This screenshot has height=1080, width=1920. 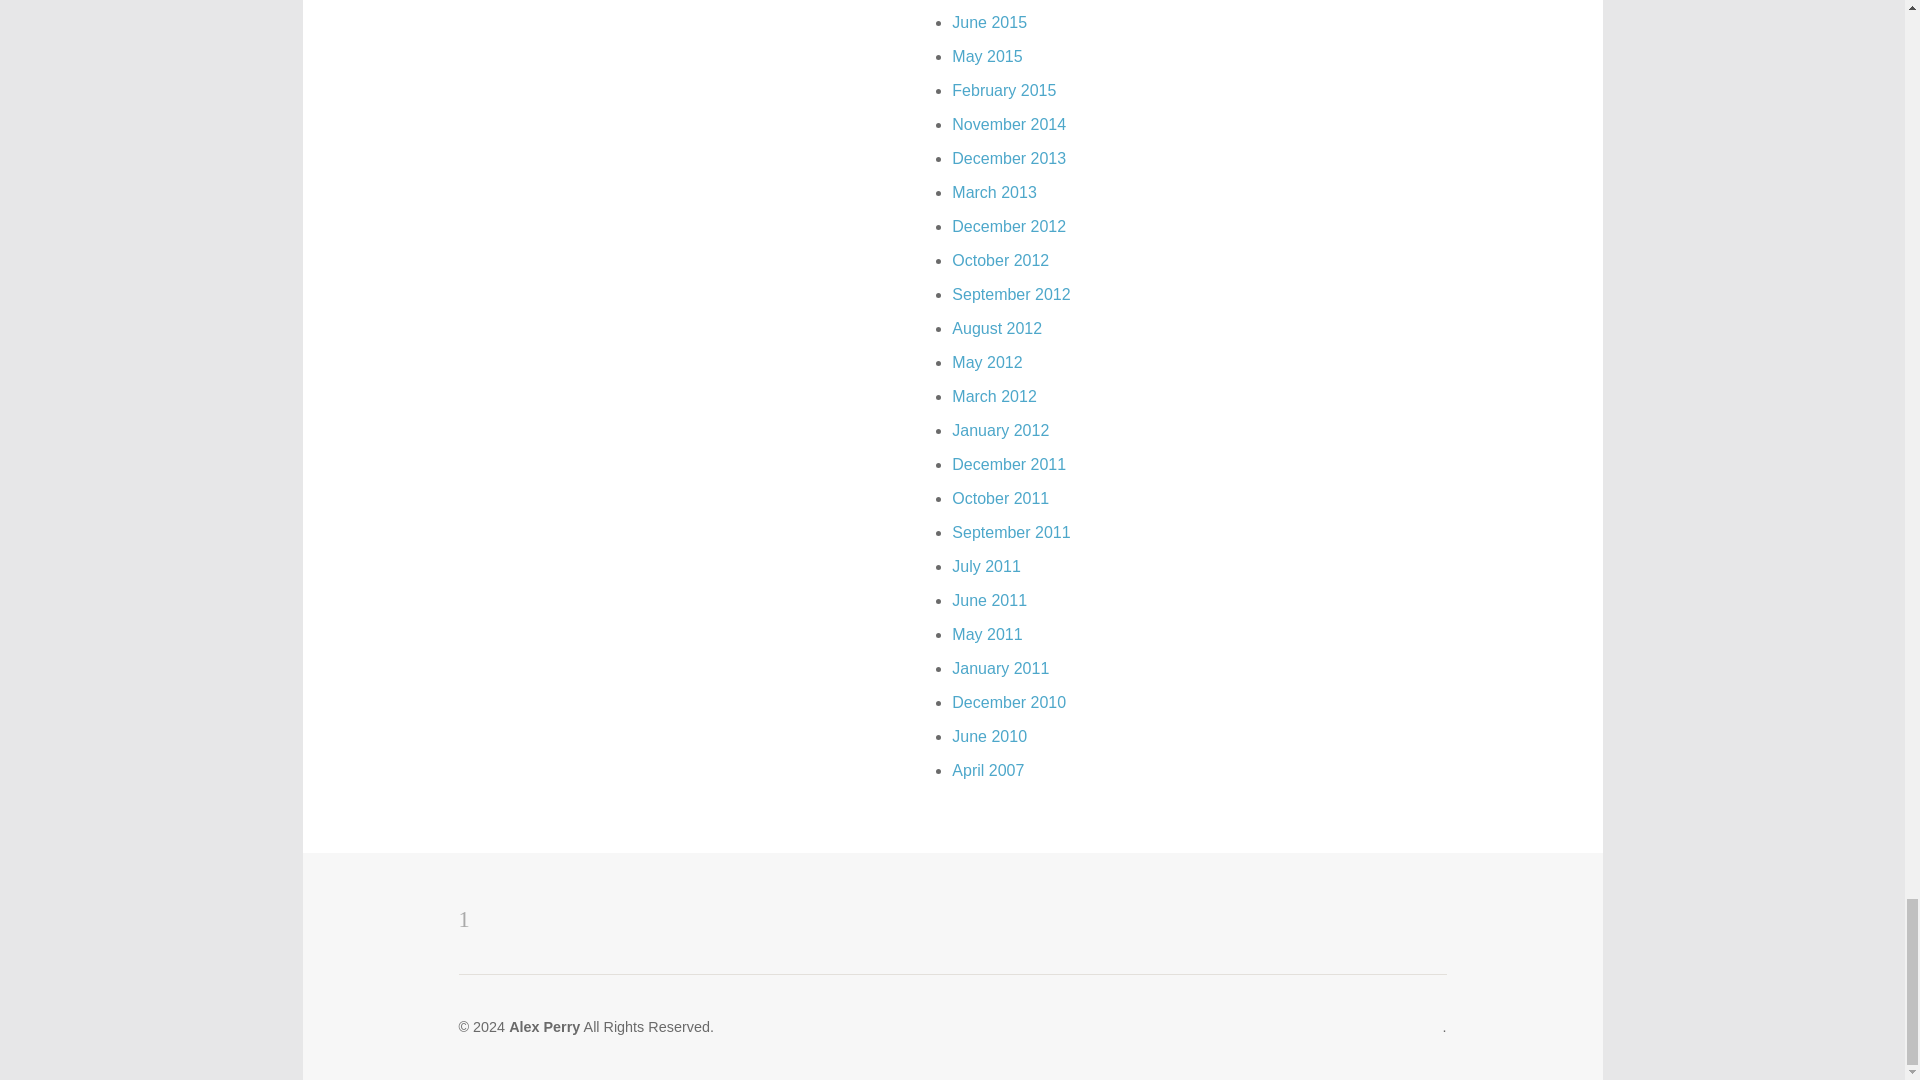 I want to click on November 2014, so click(x=1008, y=124).